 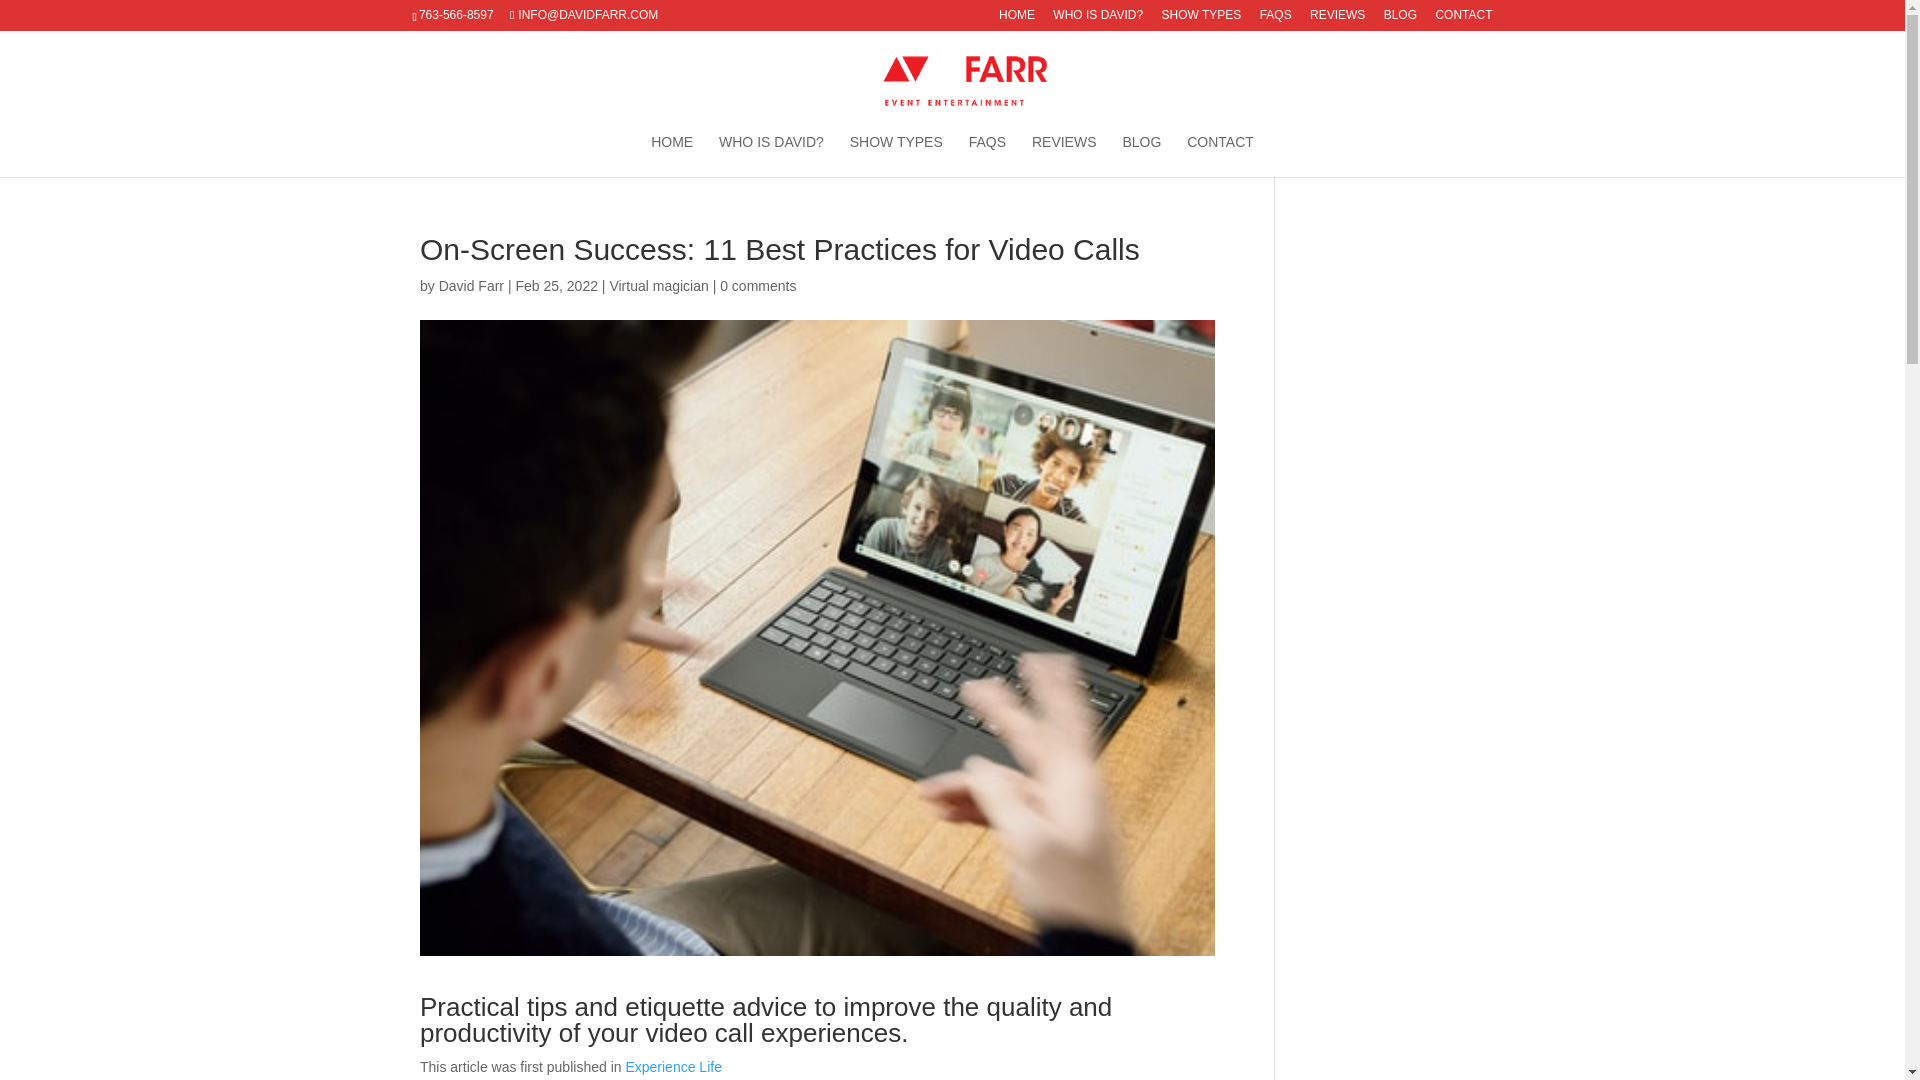 I want to click on Posts by David Farr, so click(x=471, y=285).